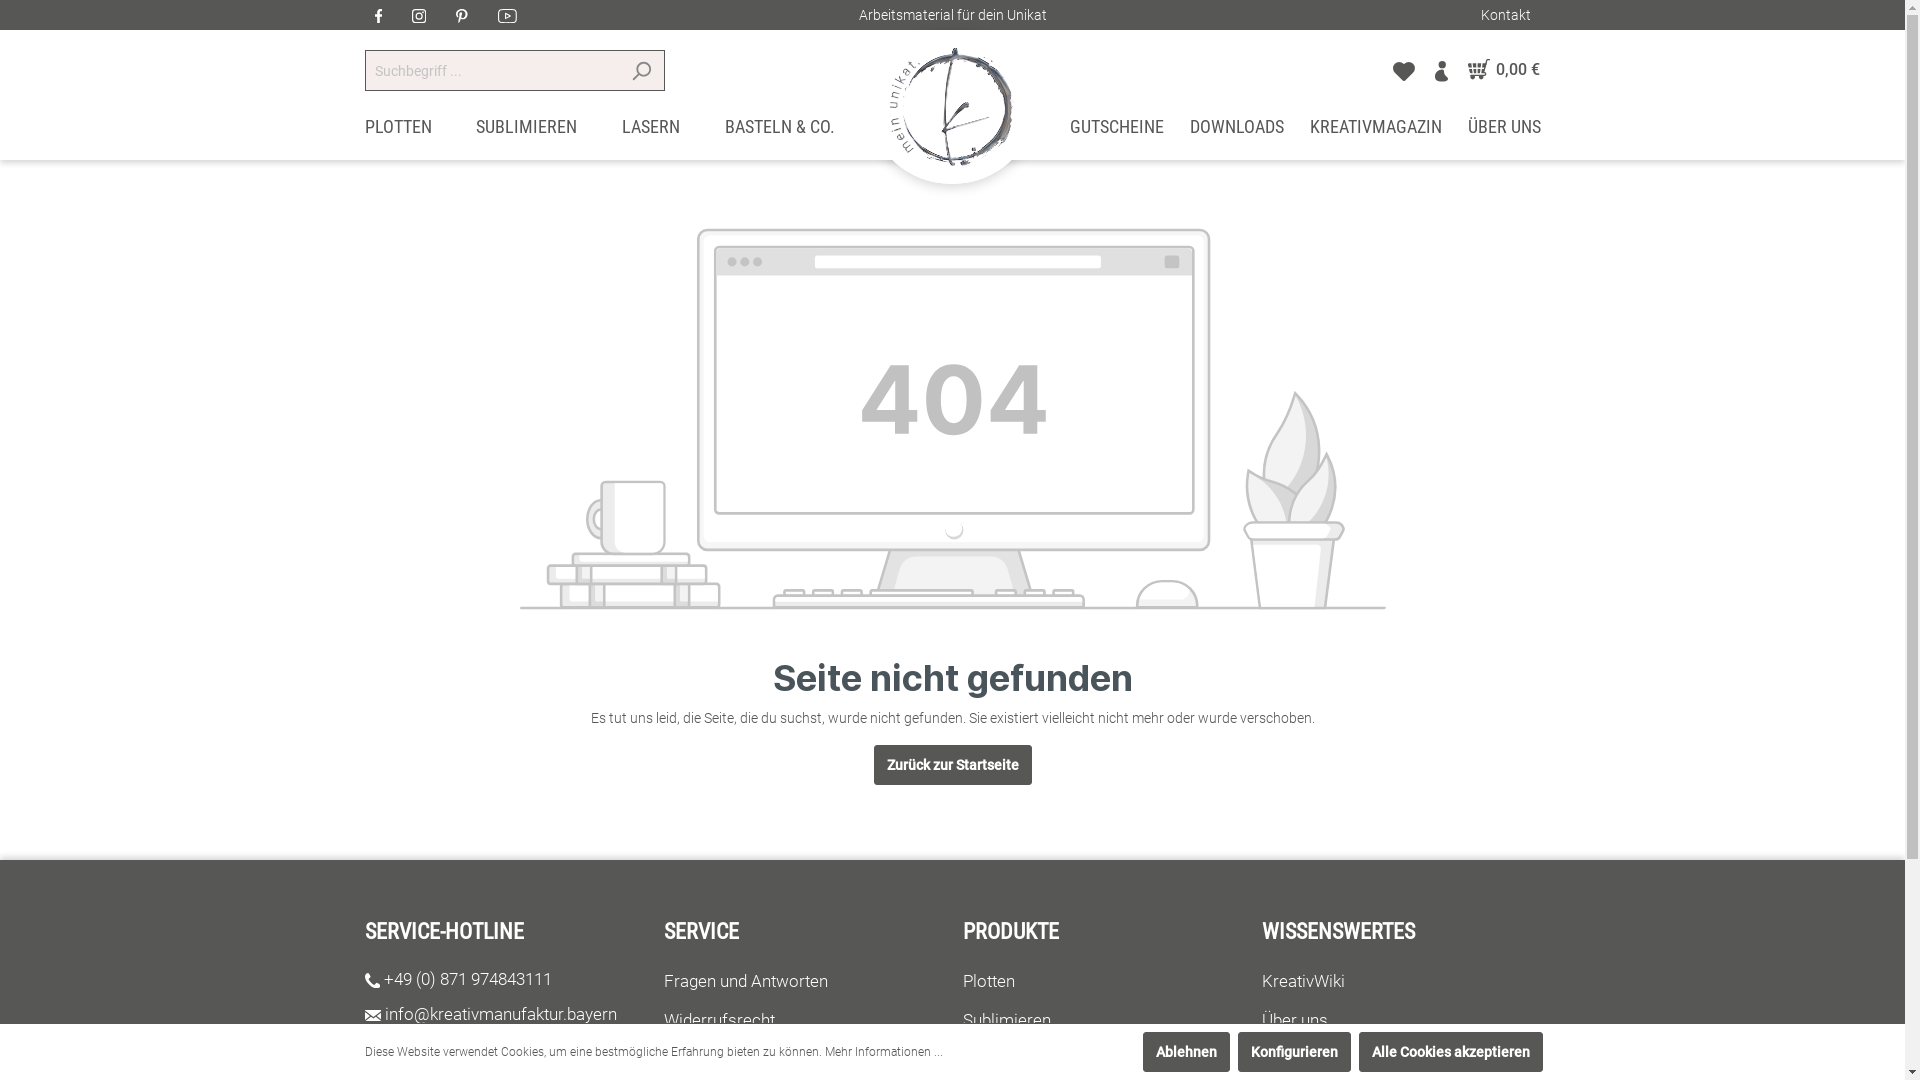 The image size is (1920, 1080). Describe the element at coordinates (501, 1014) in the screenshot. I see `info@kreativmanufaktur.bayern` at that location.